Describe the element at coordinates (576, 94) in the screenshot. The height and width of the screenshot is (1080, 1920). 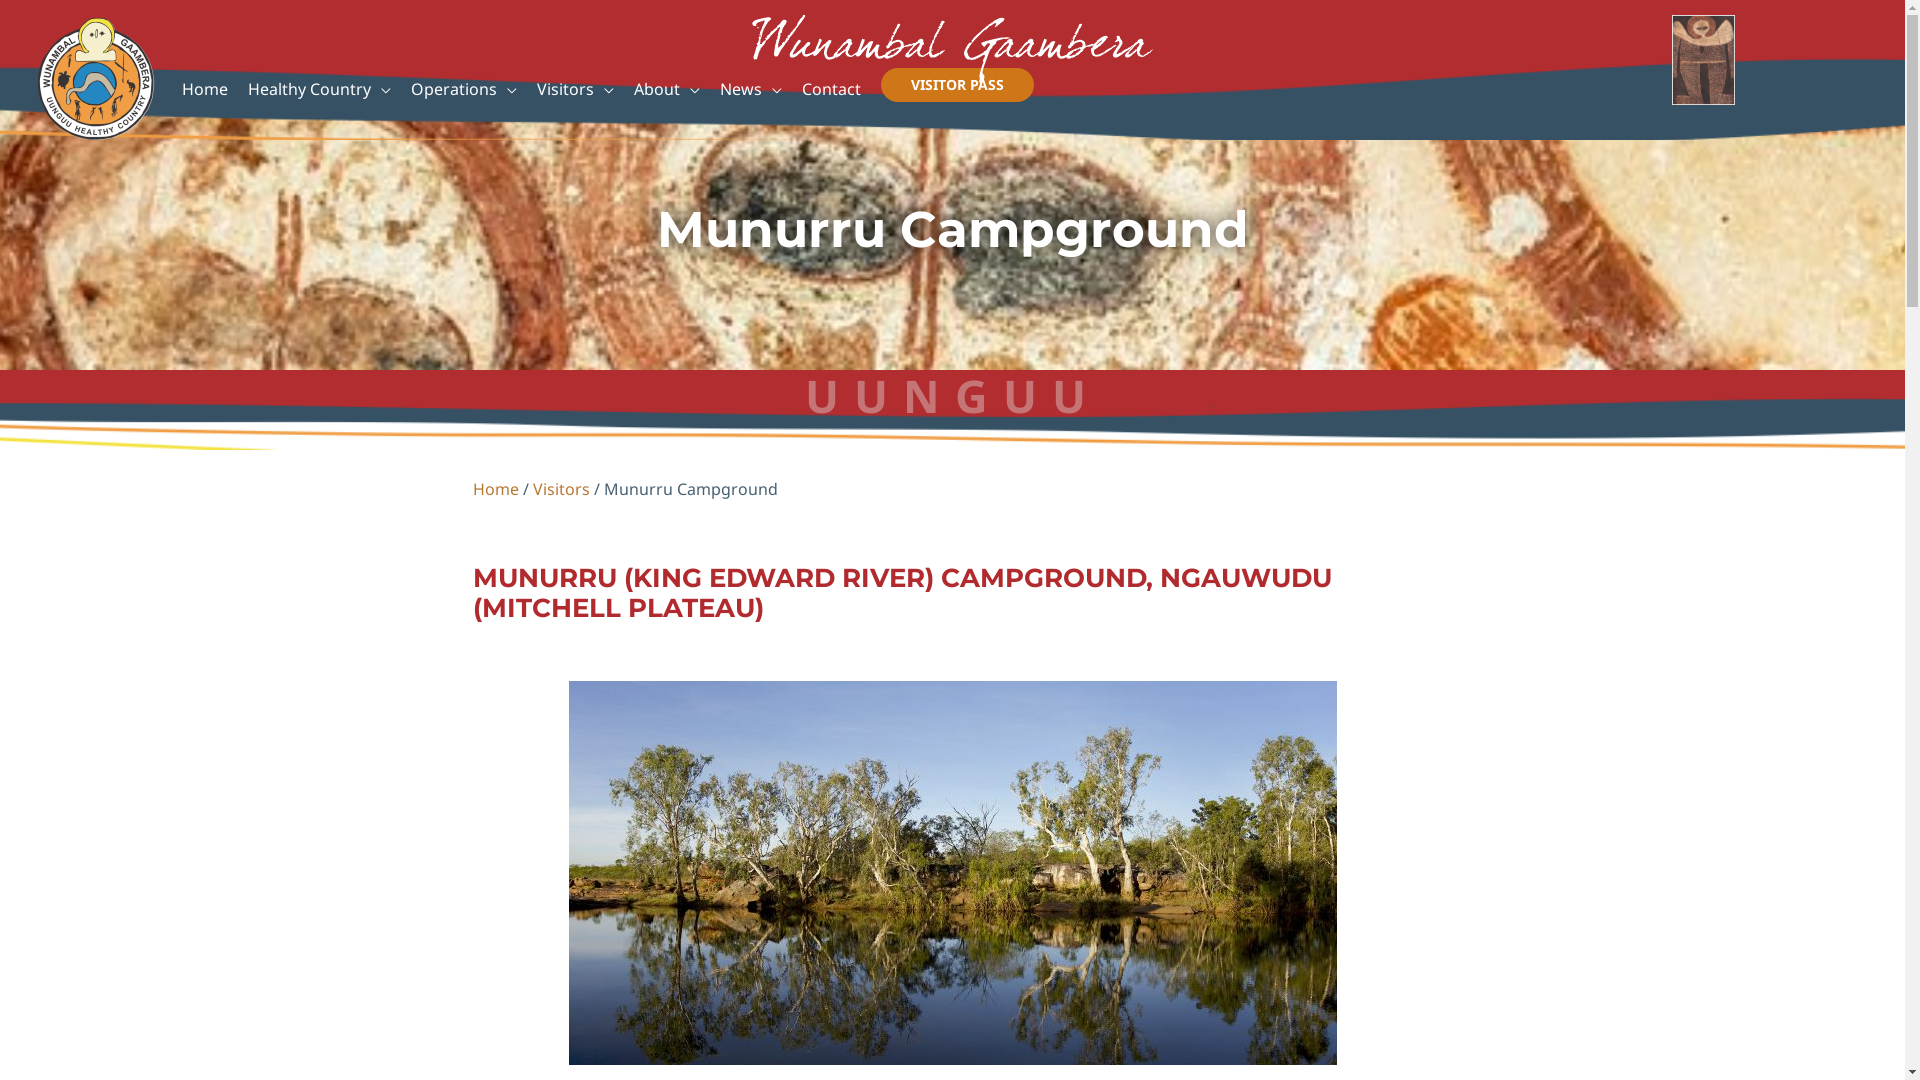
I see `Visitors` at that location.